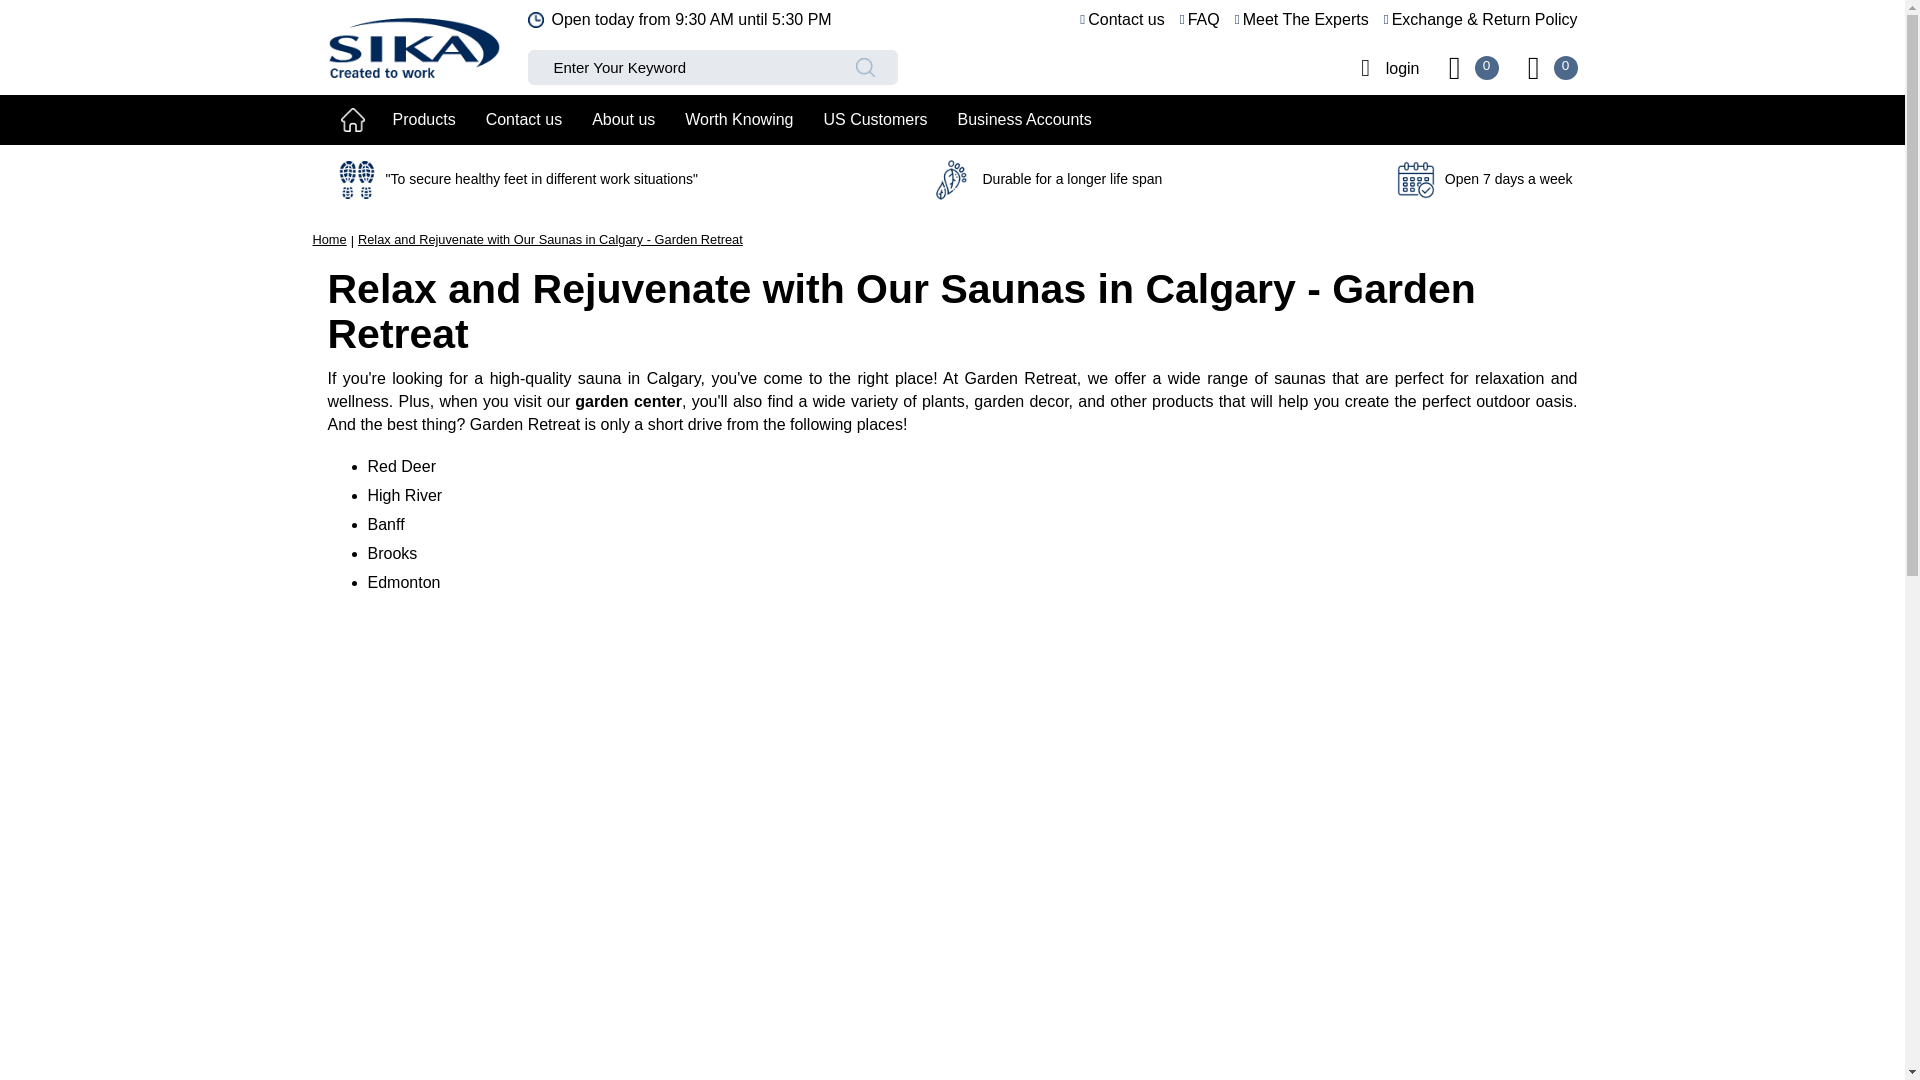 The image size is (1920, 1080). Describe the element at coordinates (1301, 20) in the screenshot. I see `Meet The Experts` at that location.